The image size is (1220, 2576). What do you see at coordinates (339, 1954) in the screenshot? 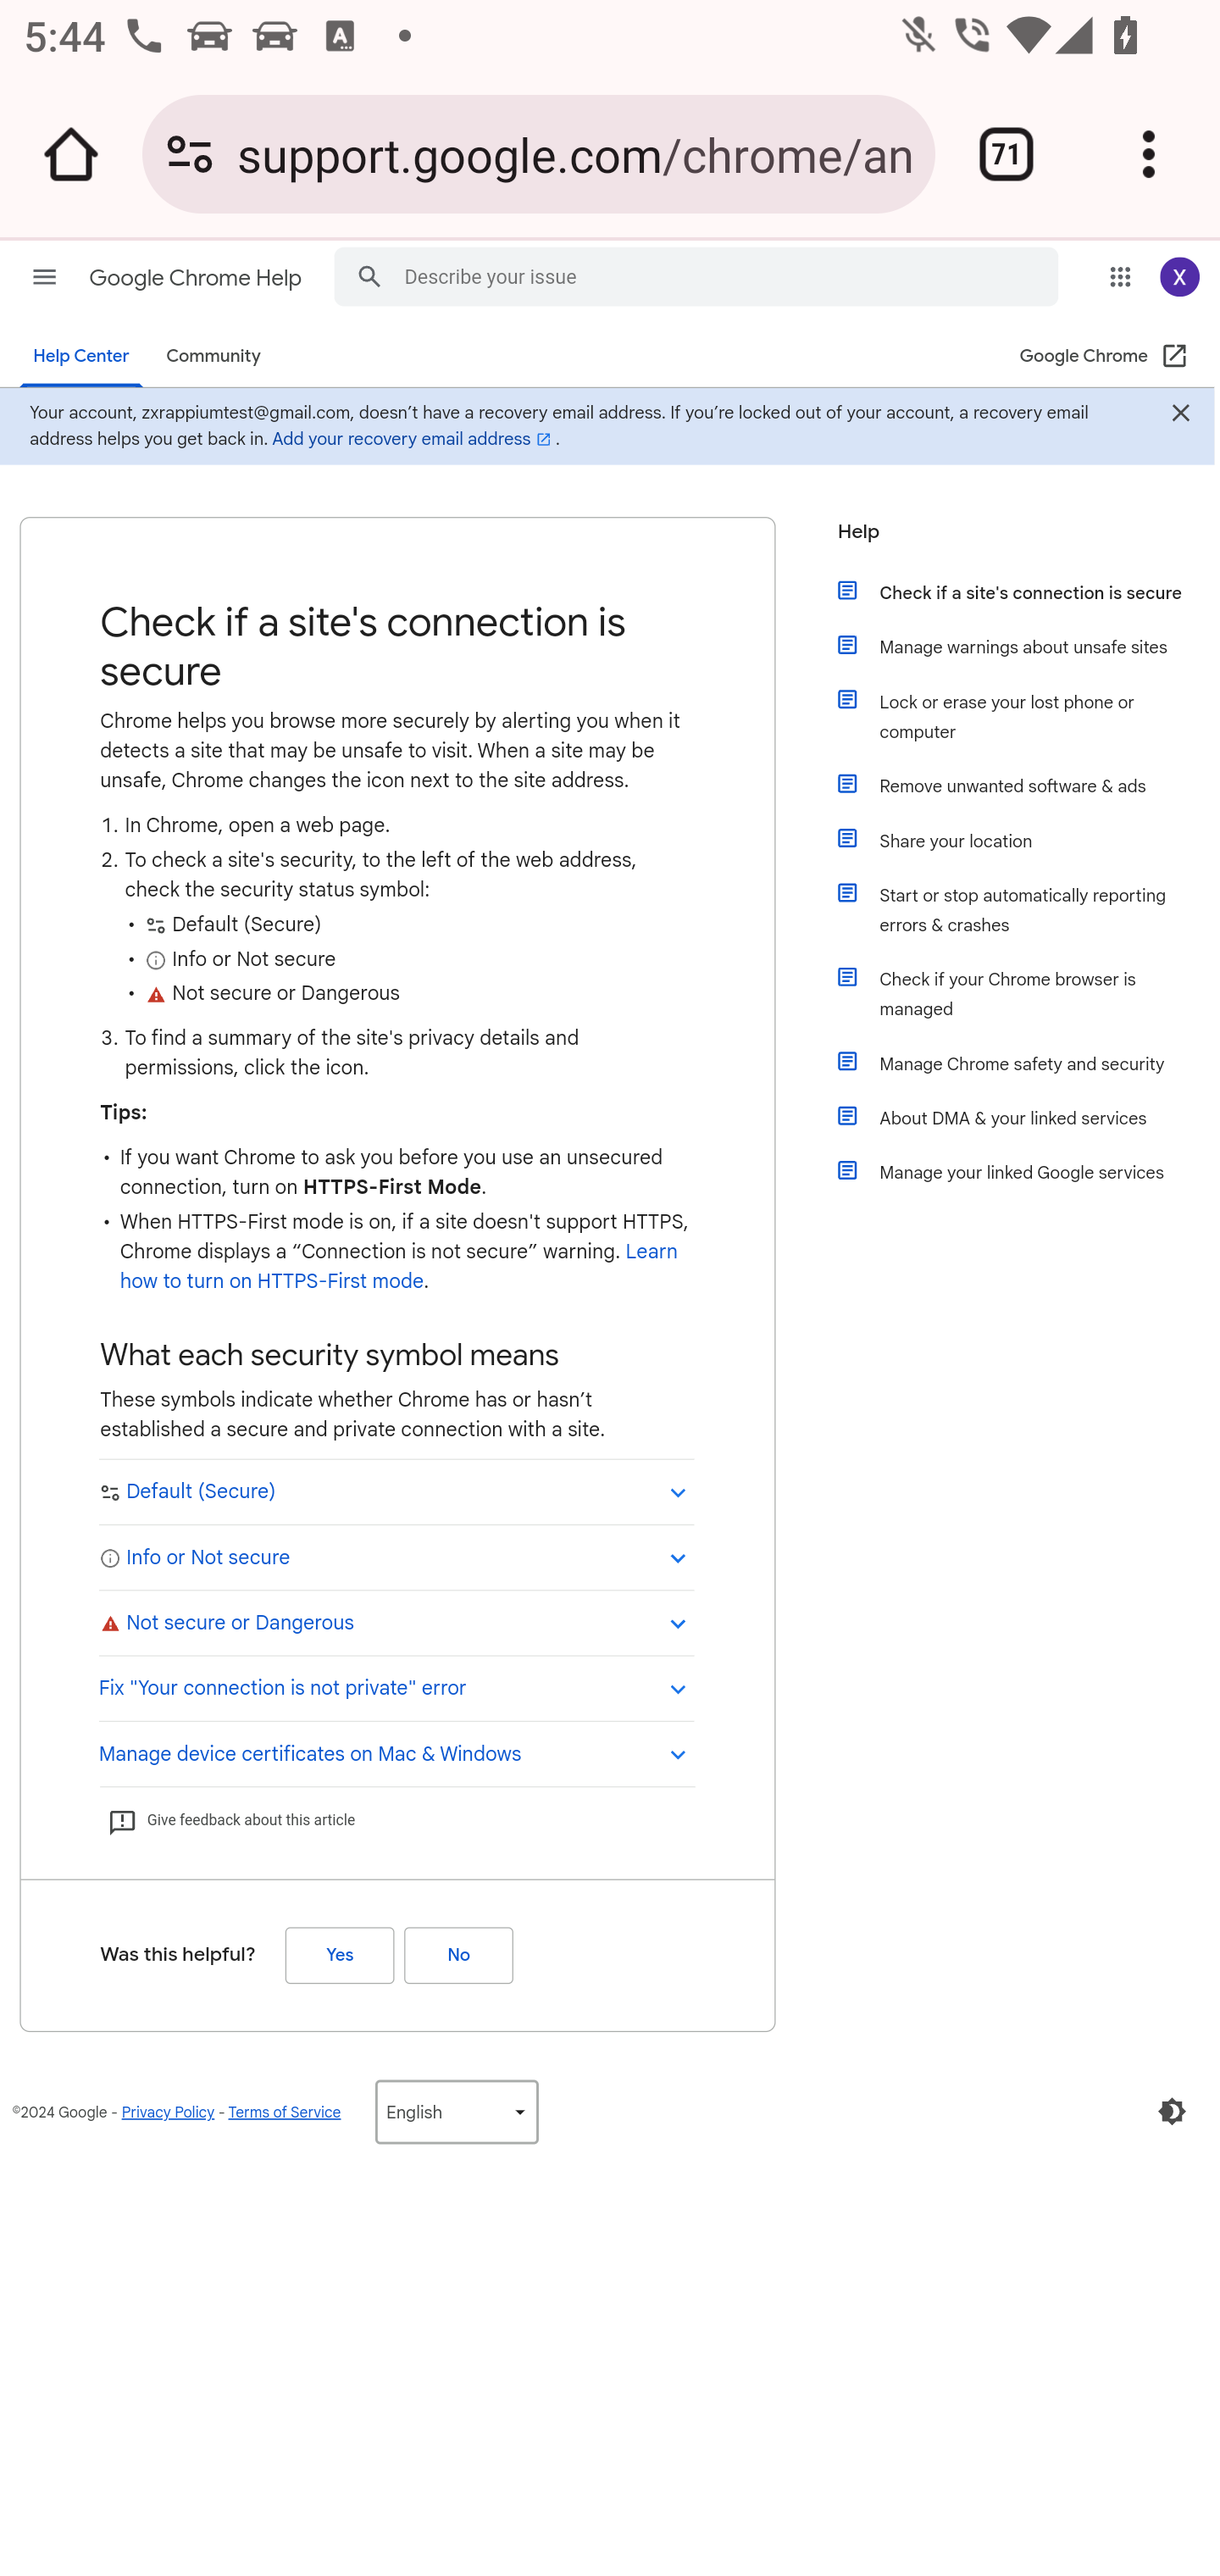
I see `Yes (Was this helpful?)` at bounding box center [339, 1954].